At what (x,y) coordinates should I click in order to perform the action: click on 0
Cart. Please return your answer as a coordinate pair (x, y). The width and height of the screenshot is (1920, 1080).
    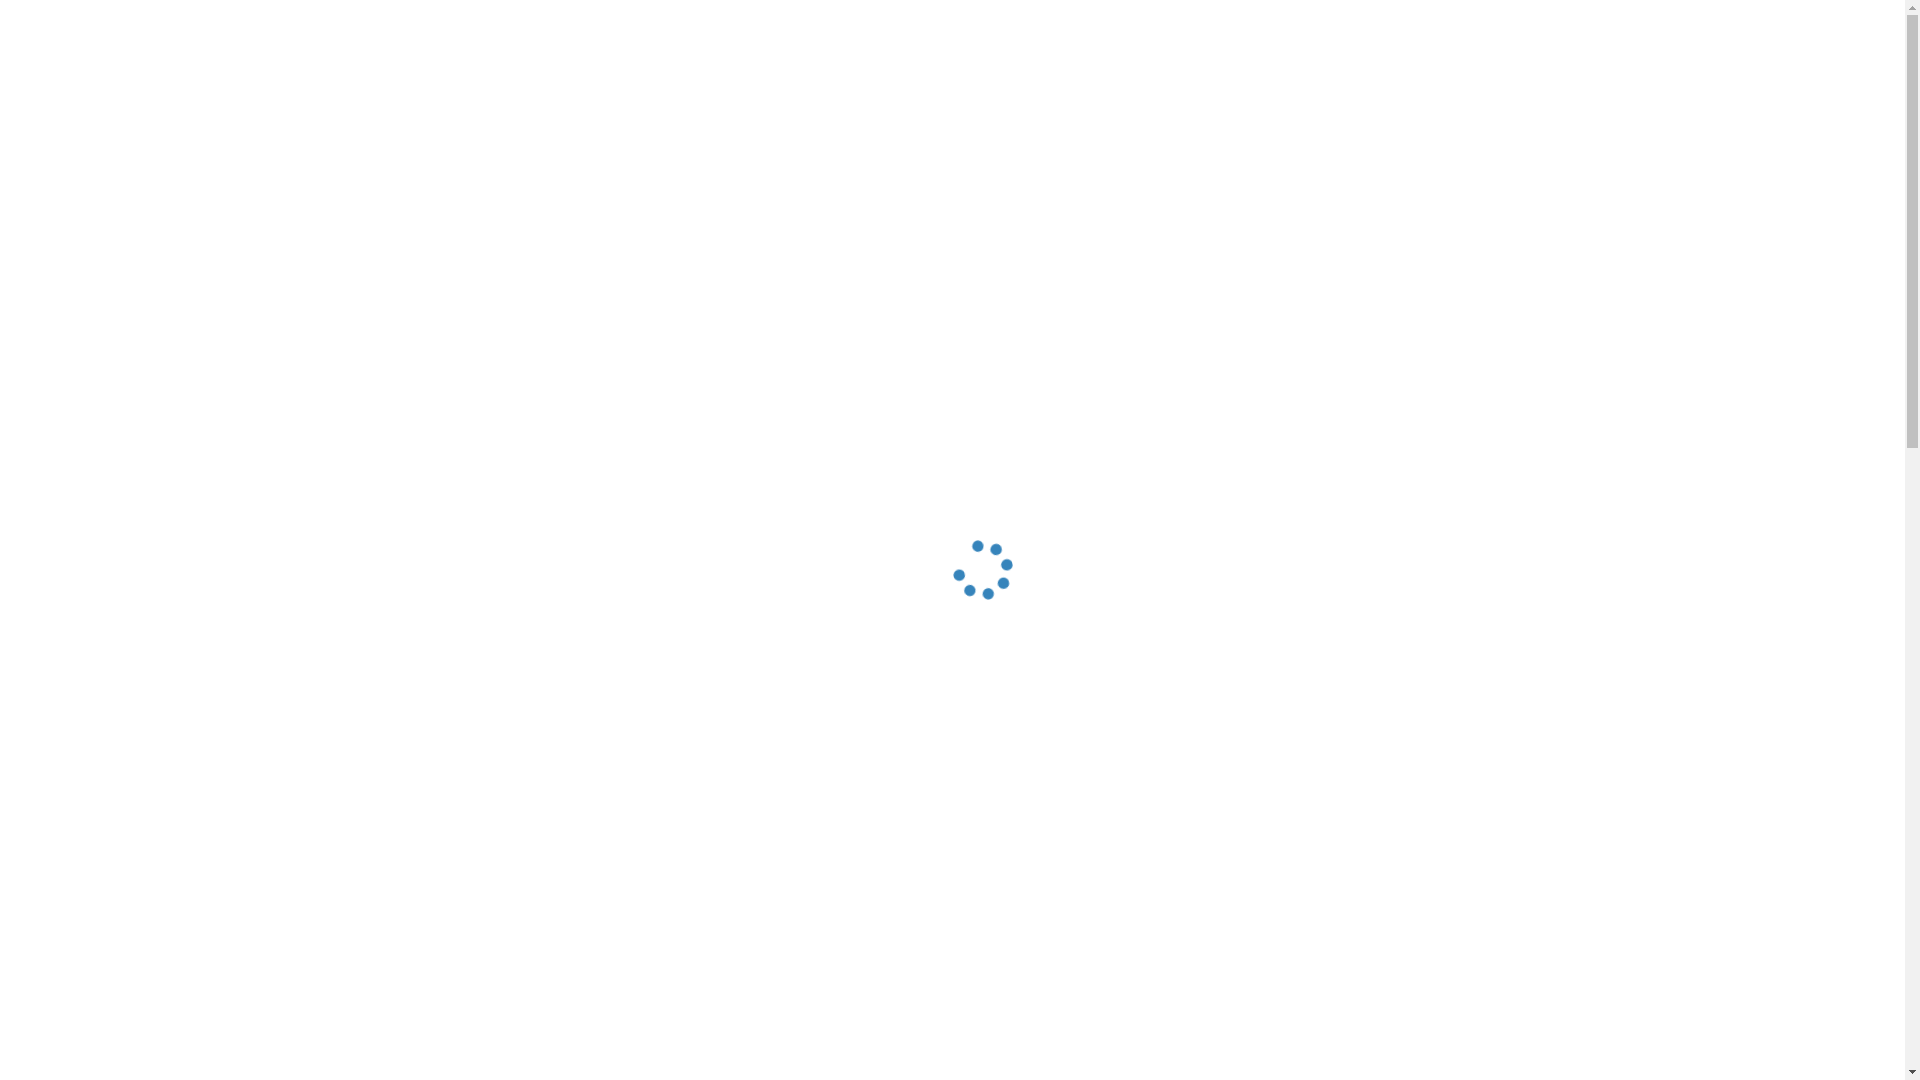
    Looking at the image, I should click on (1703, 104).